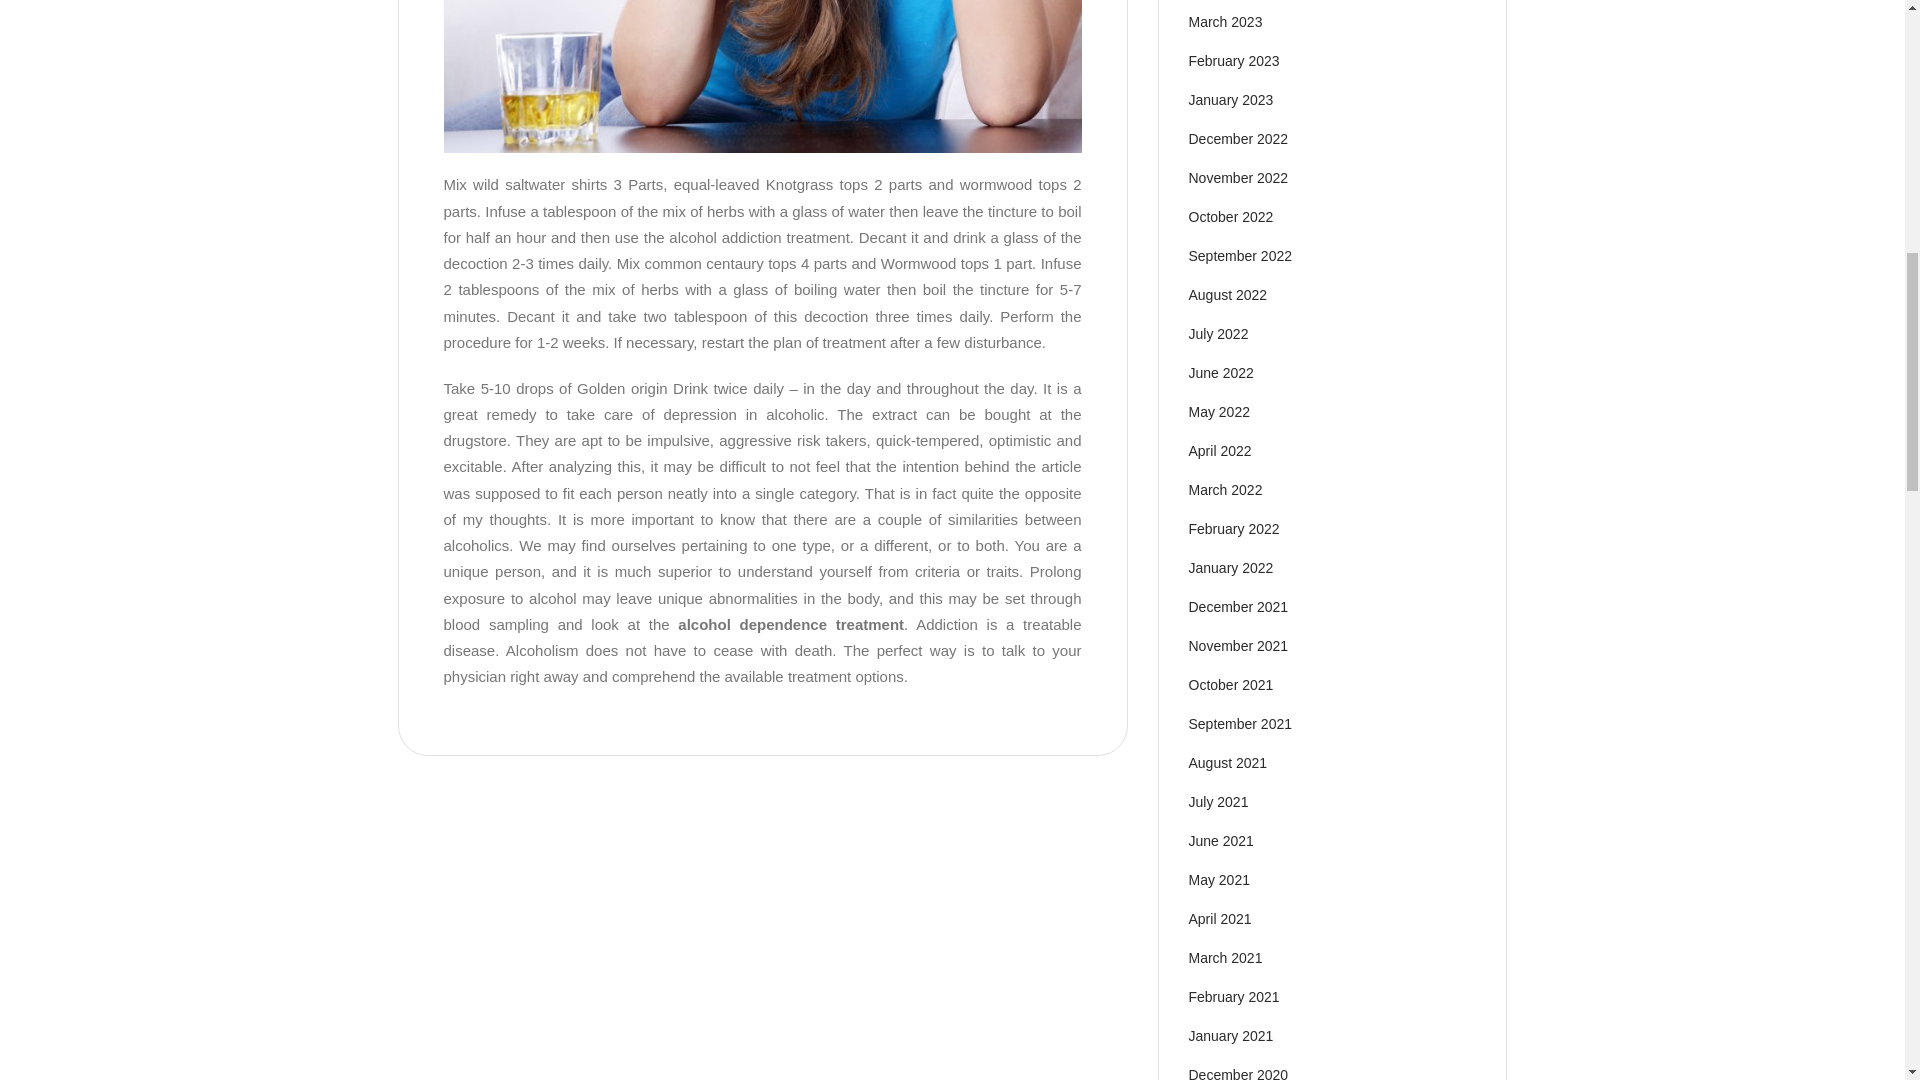 The width and height of the screenshot is (1920, 1080). Describe the element at coordinates (1230, 216) in the screenshot. I see `October 2022` at that location.